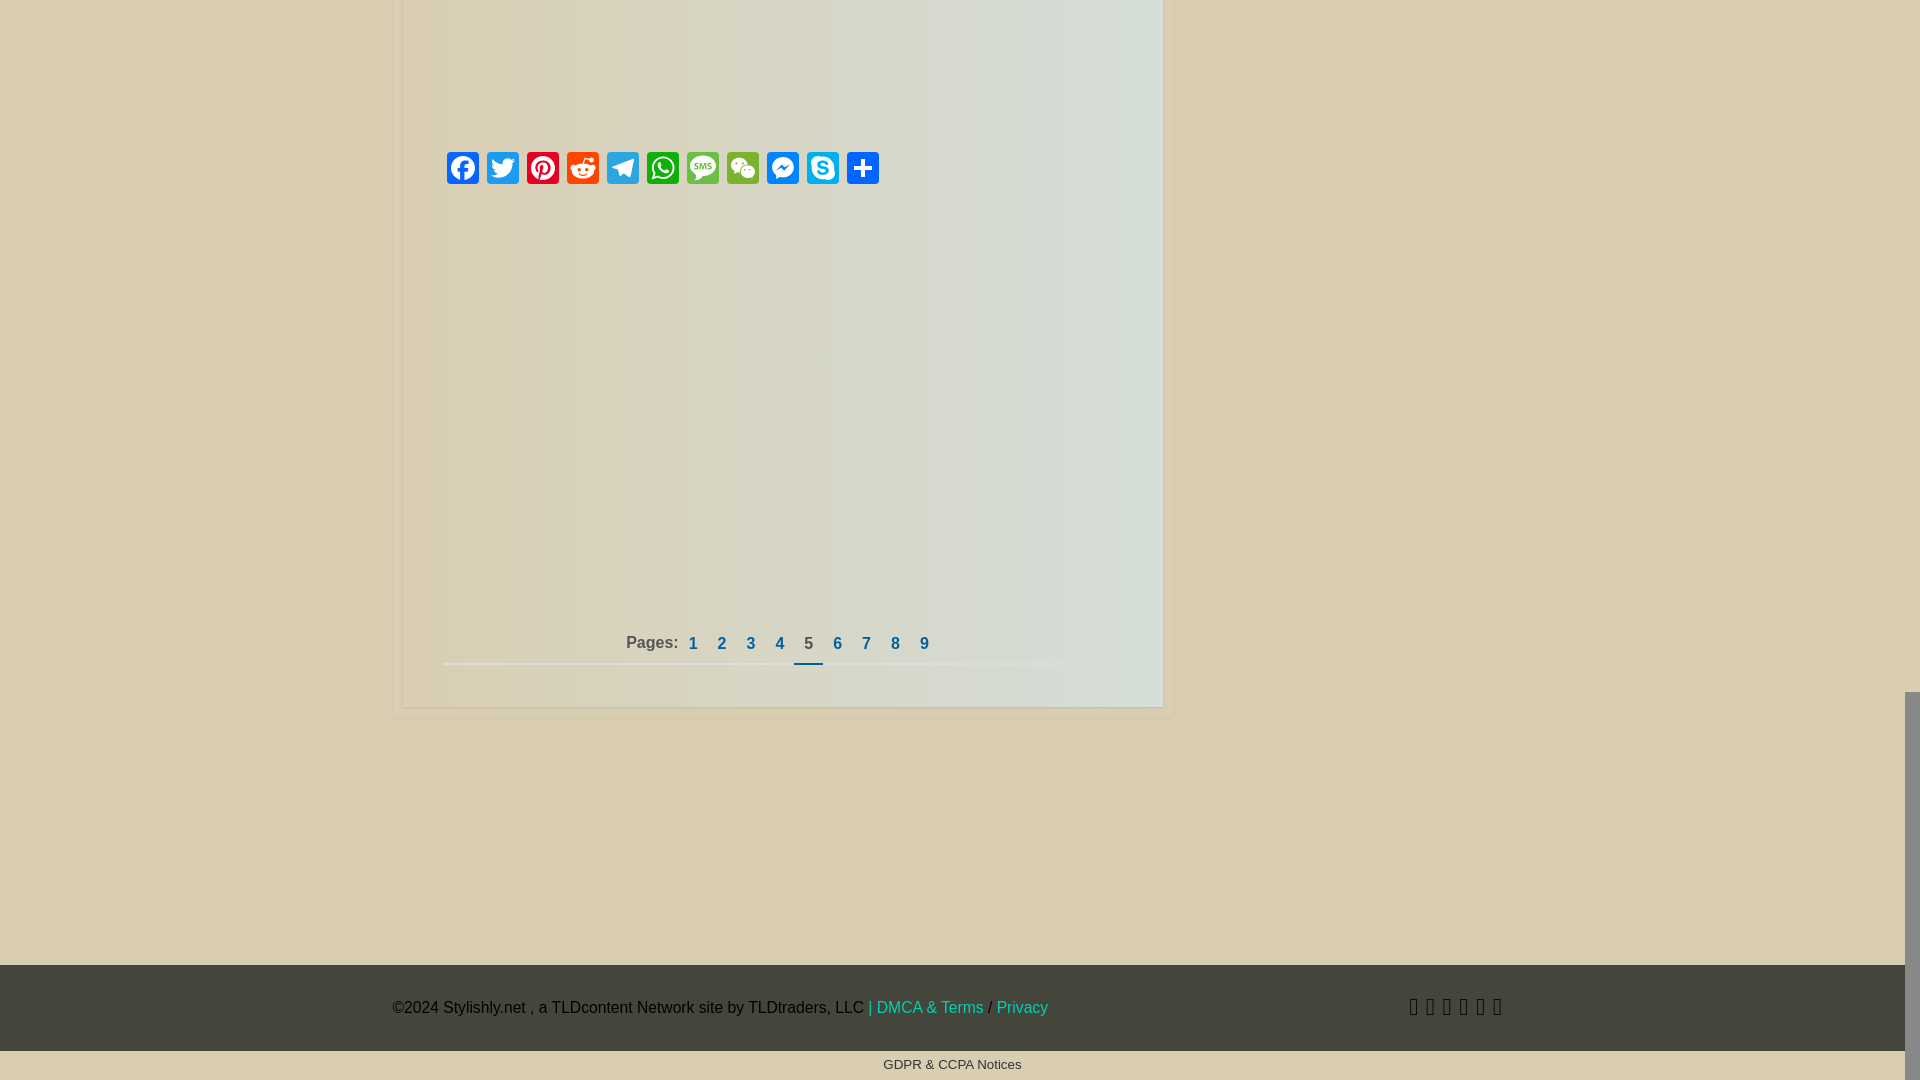 Image resolution: width=1920 pixels, height=1080 pixels. Describe the element at coordinates (582, 170) in the screenshot. I see `Reddit` at that location.